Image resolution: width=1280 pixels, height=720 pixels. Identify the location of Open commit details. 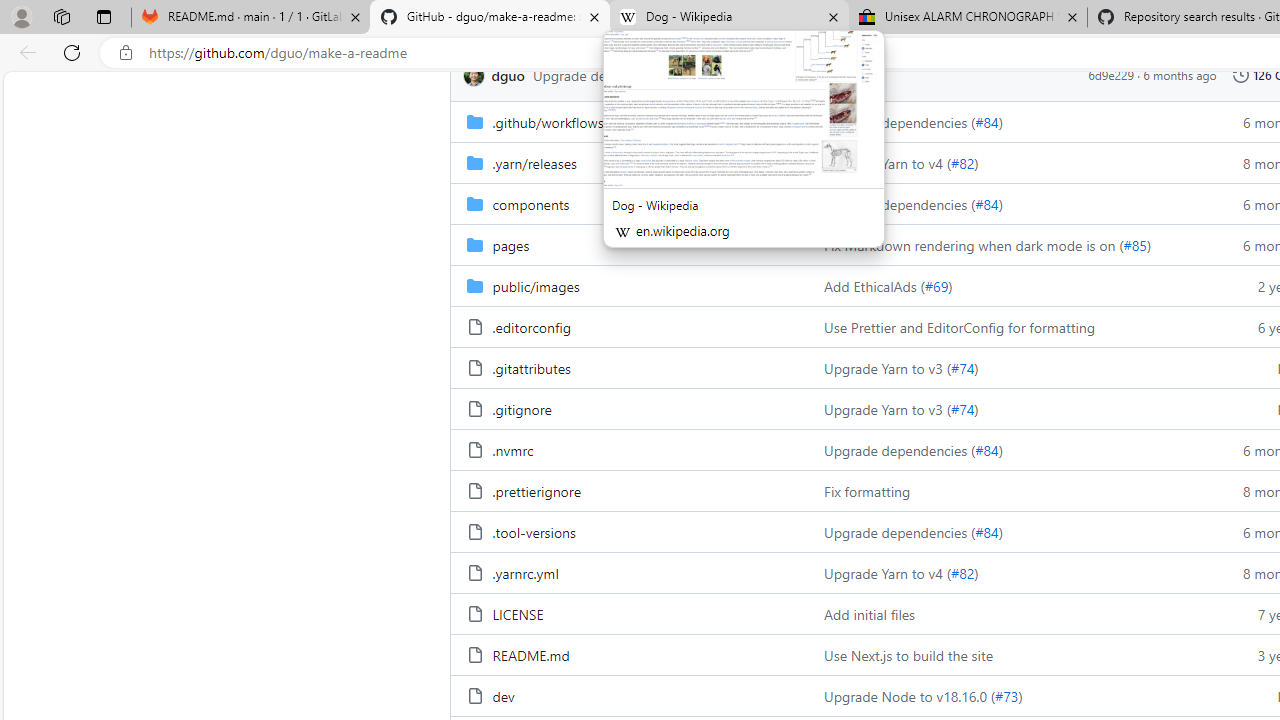
(733, 75).